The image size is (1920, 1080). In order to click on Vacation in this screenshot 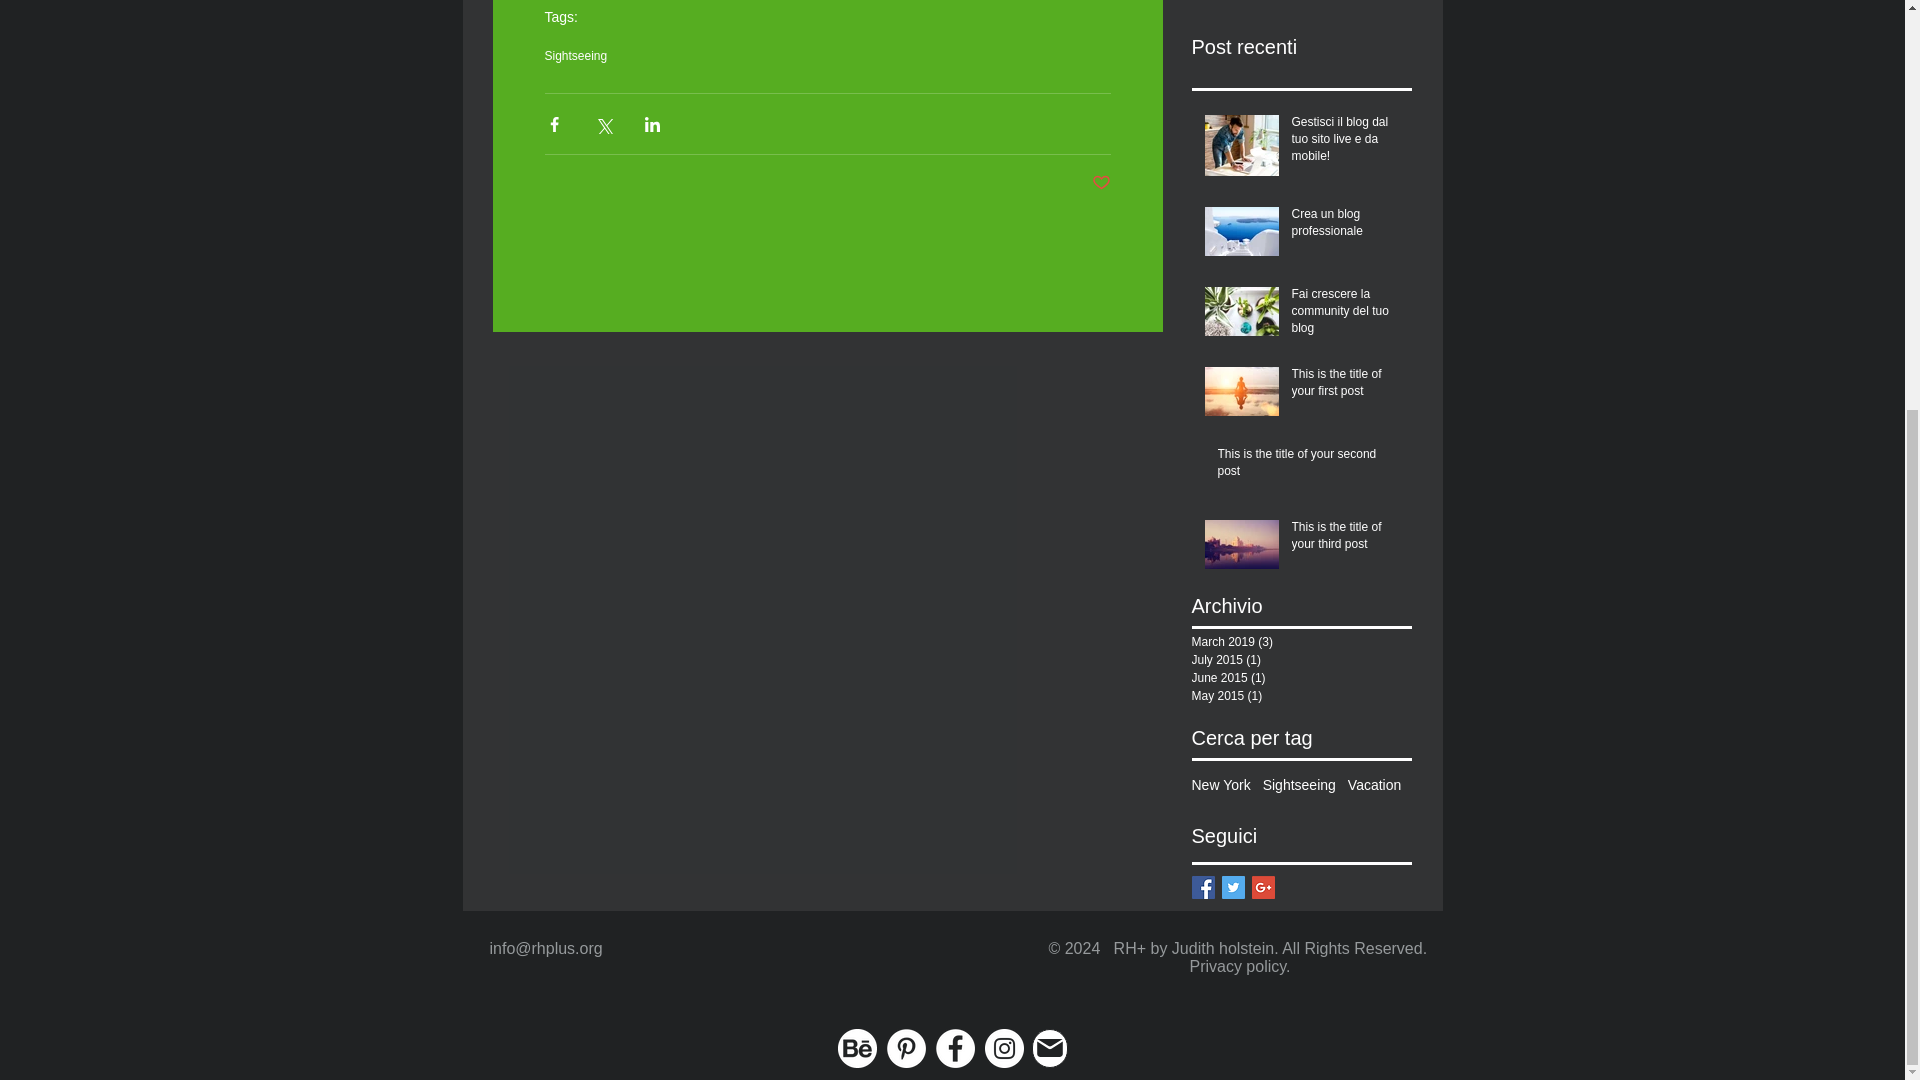, I will do `click(1374, 784)`.